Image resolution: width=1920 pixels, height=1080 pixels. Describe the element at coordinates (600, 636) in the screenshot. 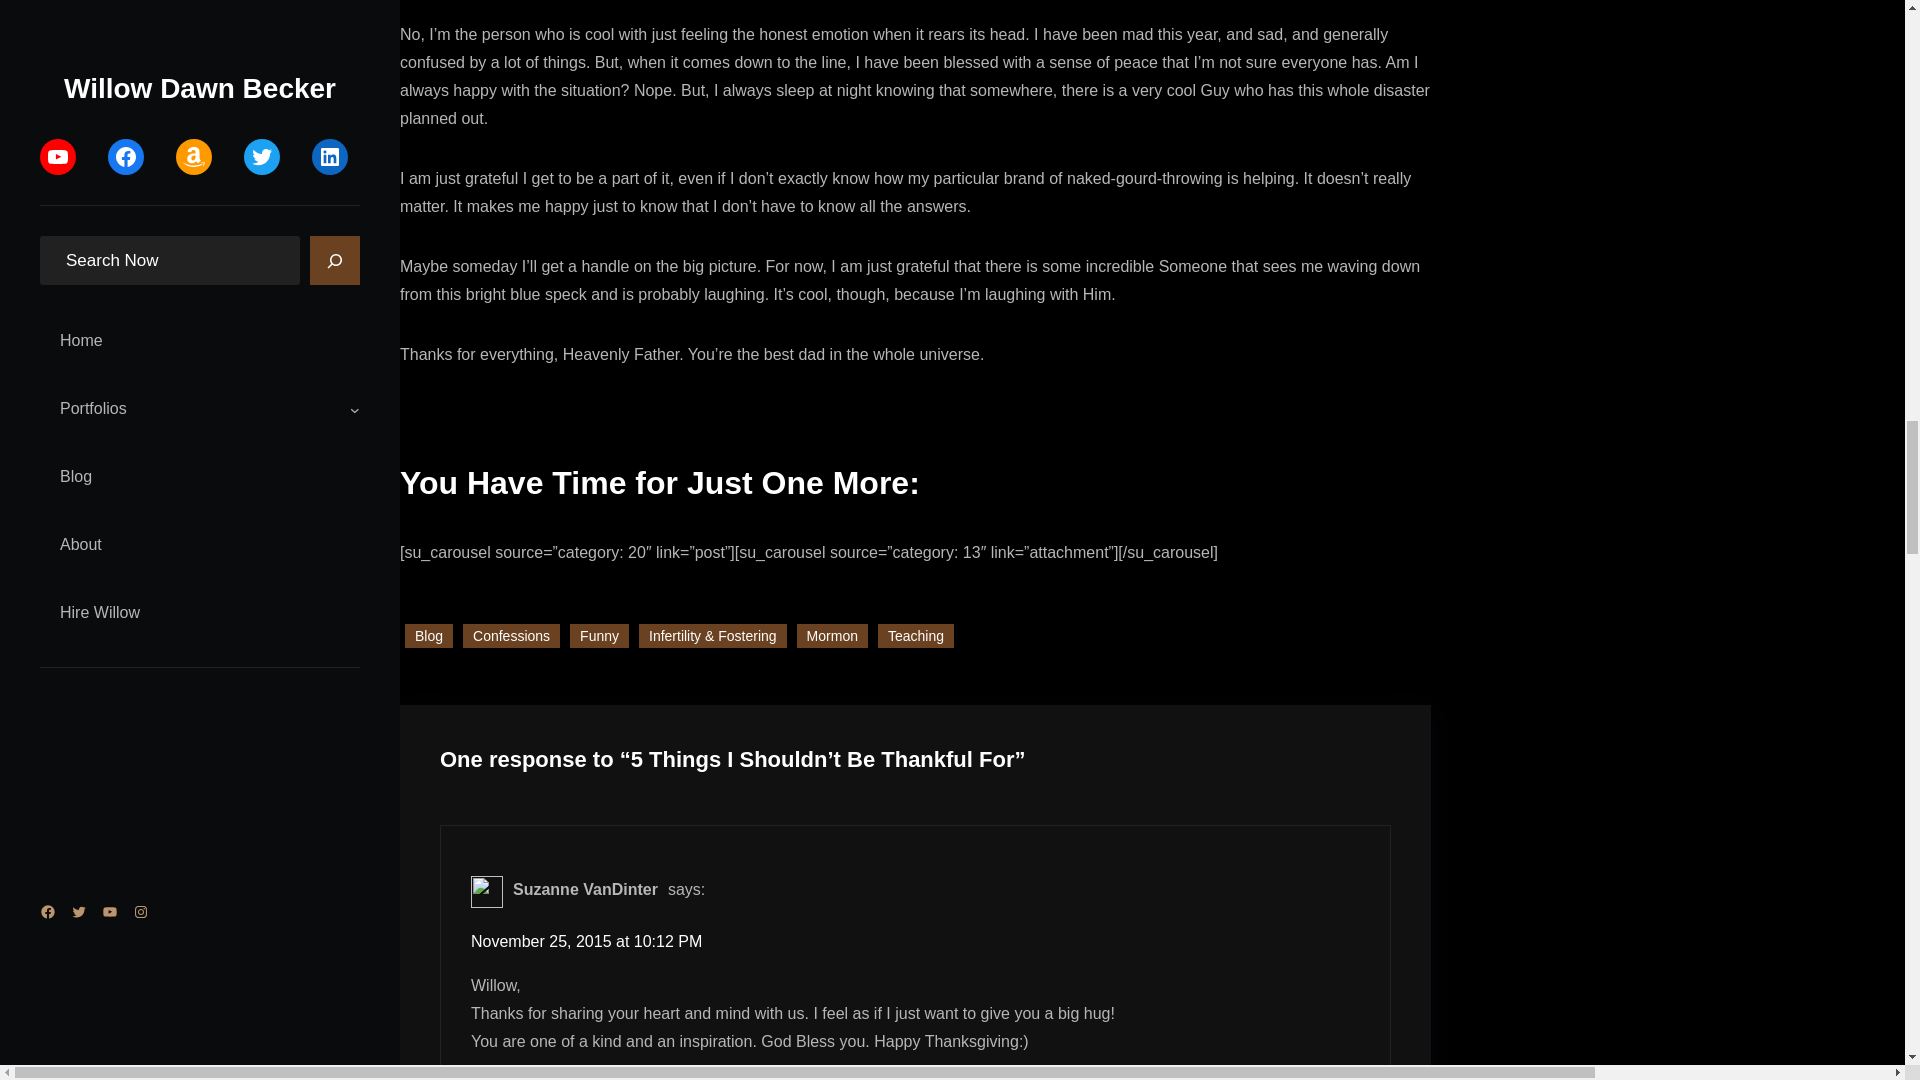

I see `Funny` at that location.